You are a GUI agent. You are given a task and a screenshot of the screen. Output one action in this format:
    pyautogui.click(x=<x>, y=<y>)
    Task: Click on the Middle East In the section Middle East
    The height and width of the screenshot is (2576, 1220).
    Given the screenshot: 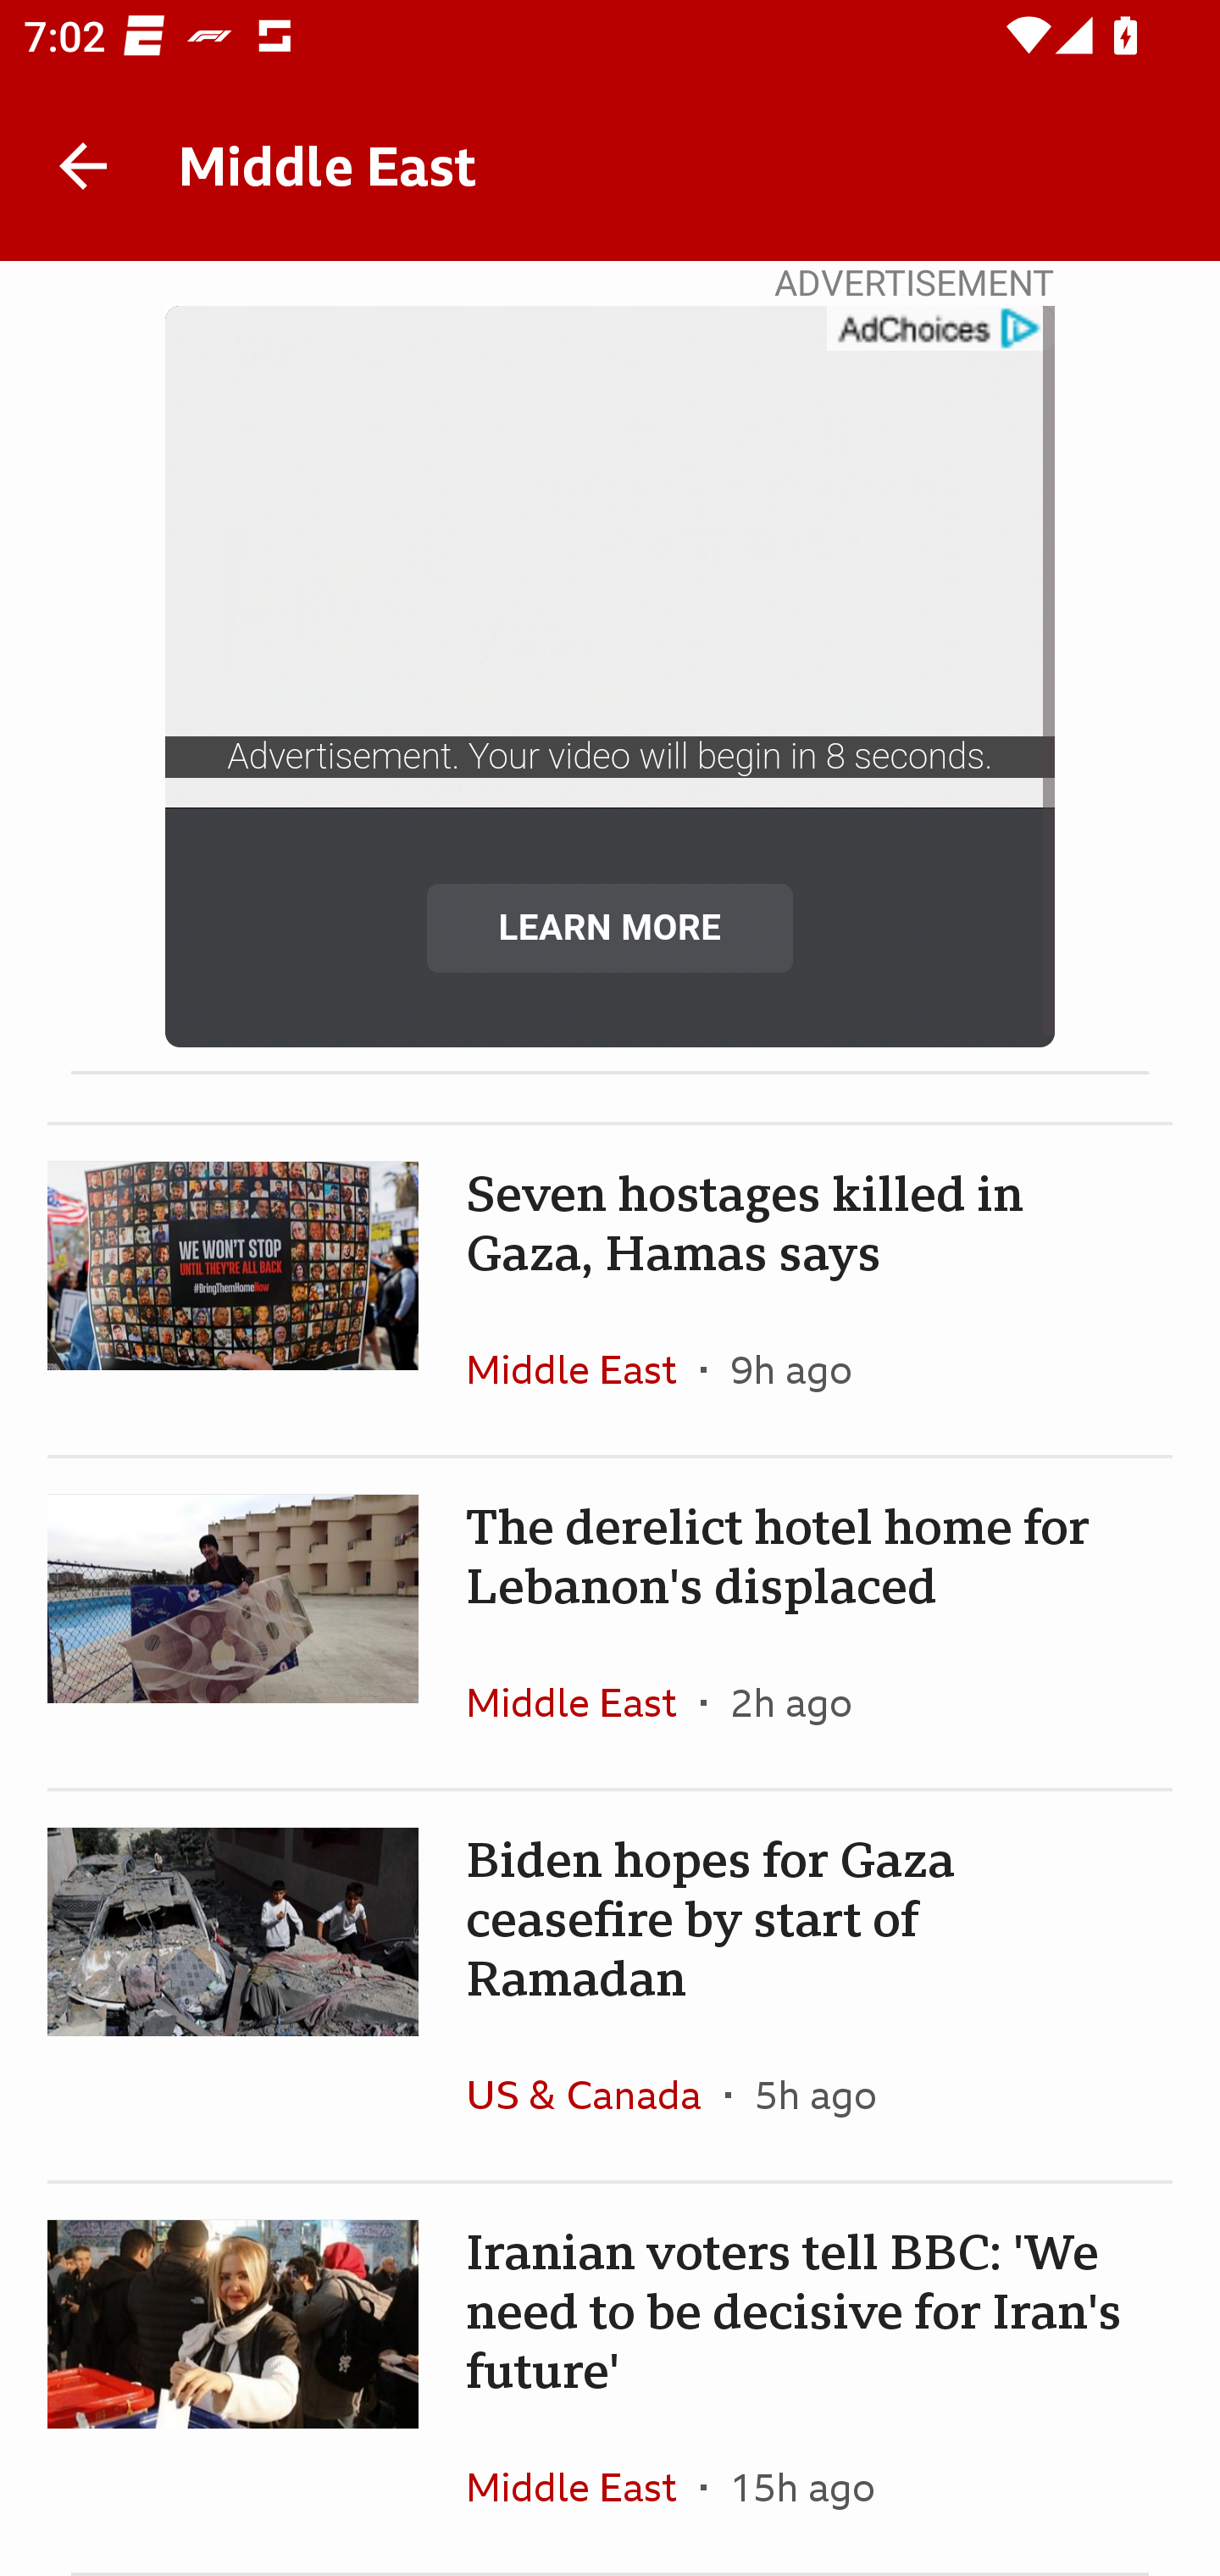 What is the action you would take?
    pyautogui.click(x=583, y=1368)
    